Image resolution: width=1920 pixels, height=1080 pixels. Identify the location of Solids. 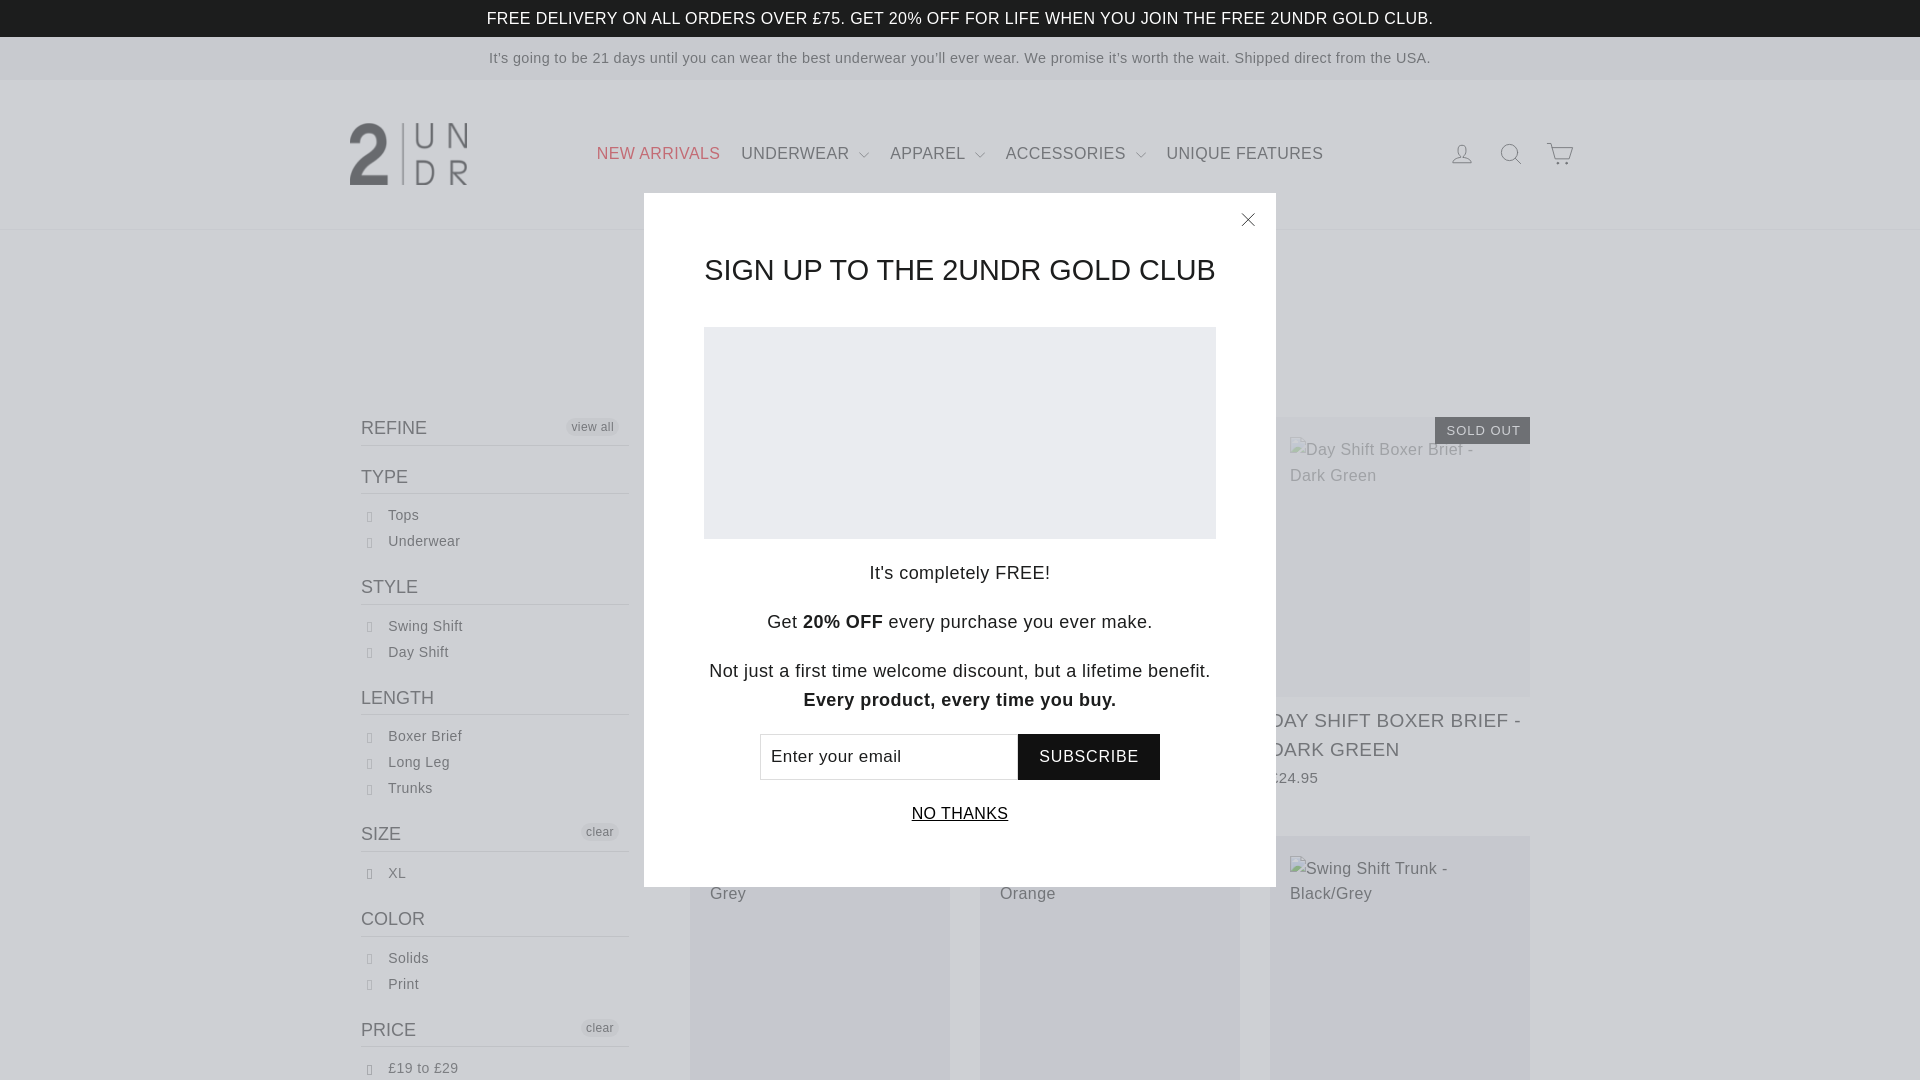
(398, 958).